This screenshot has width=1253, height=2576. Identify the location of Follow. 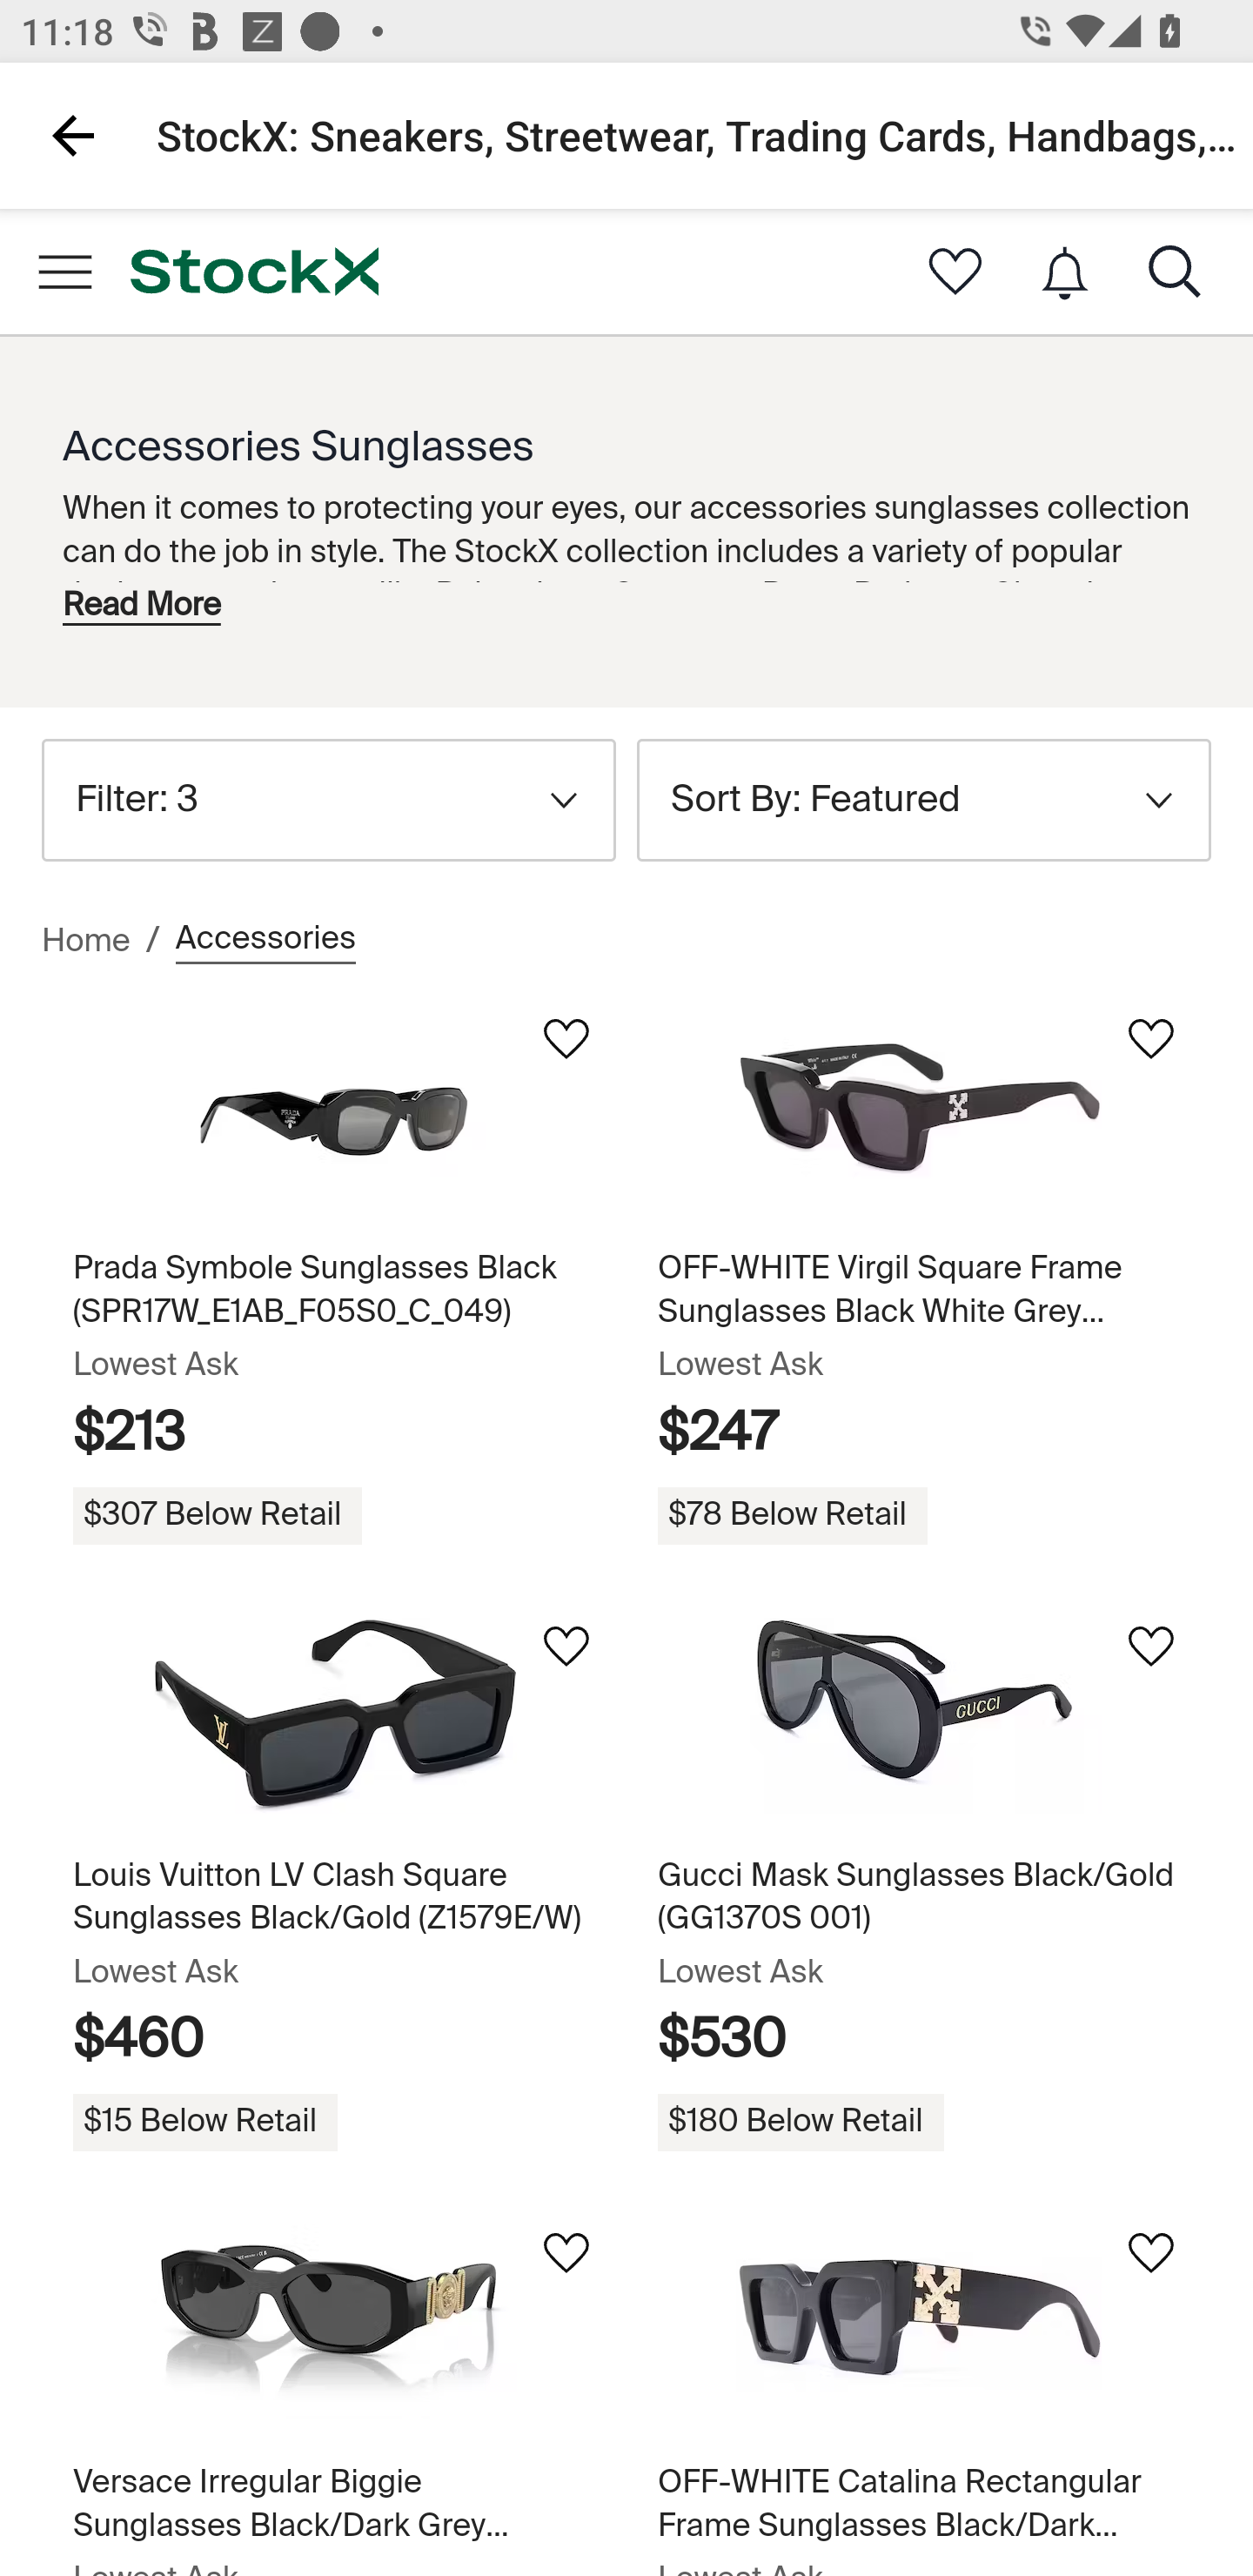
(1150, 1646).